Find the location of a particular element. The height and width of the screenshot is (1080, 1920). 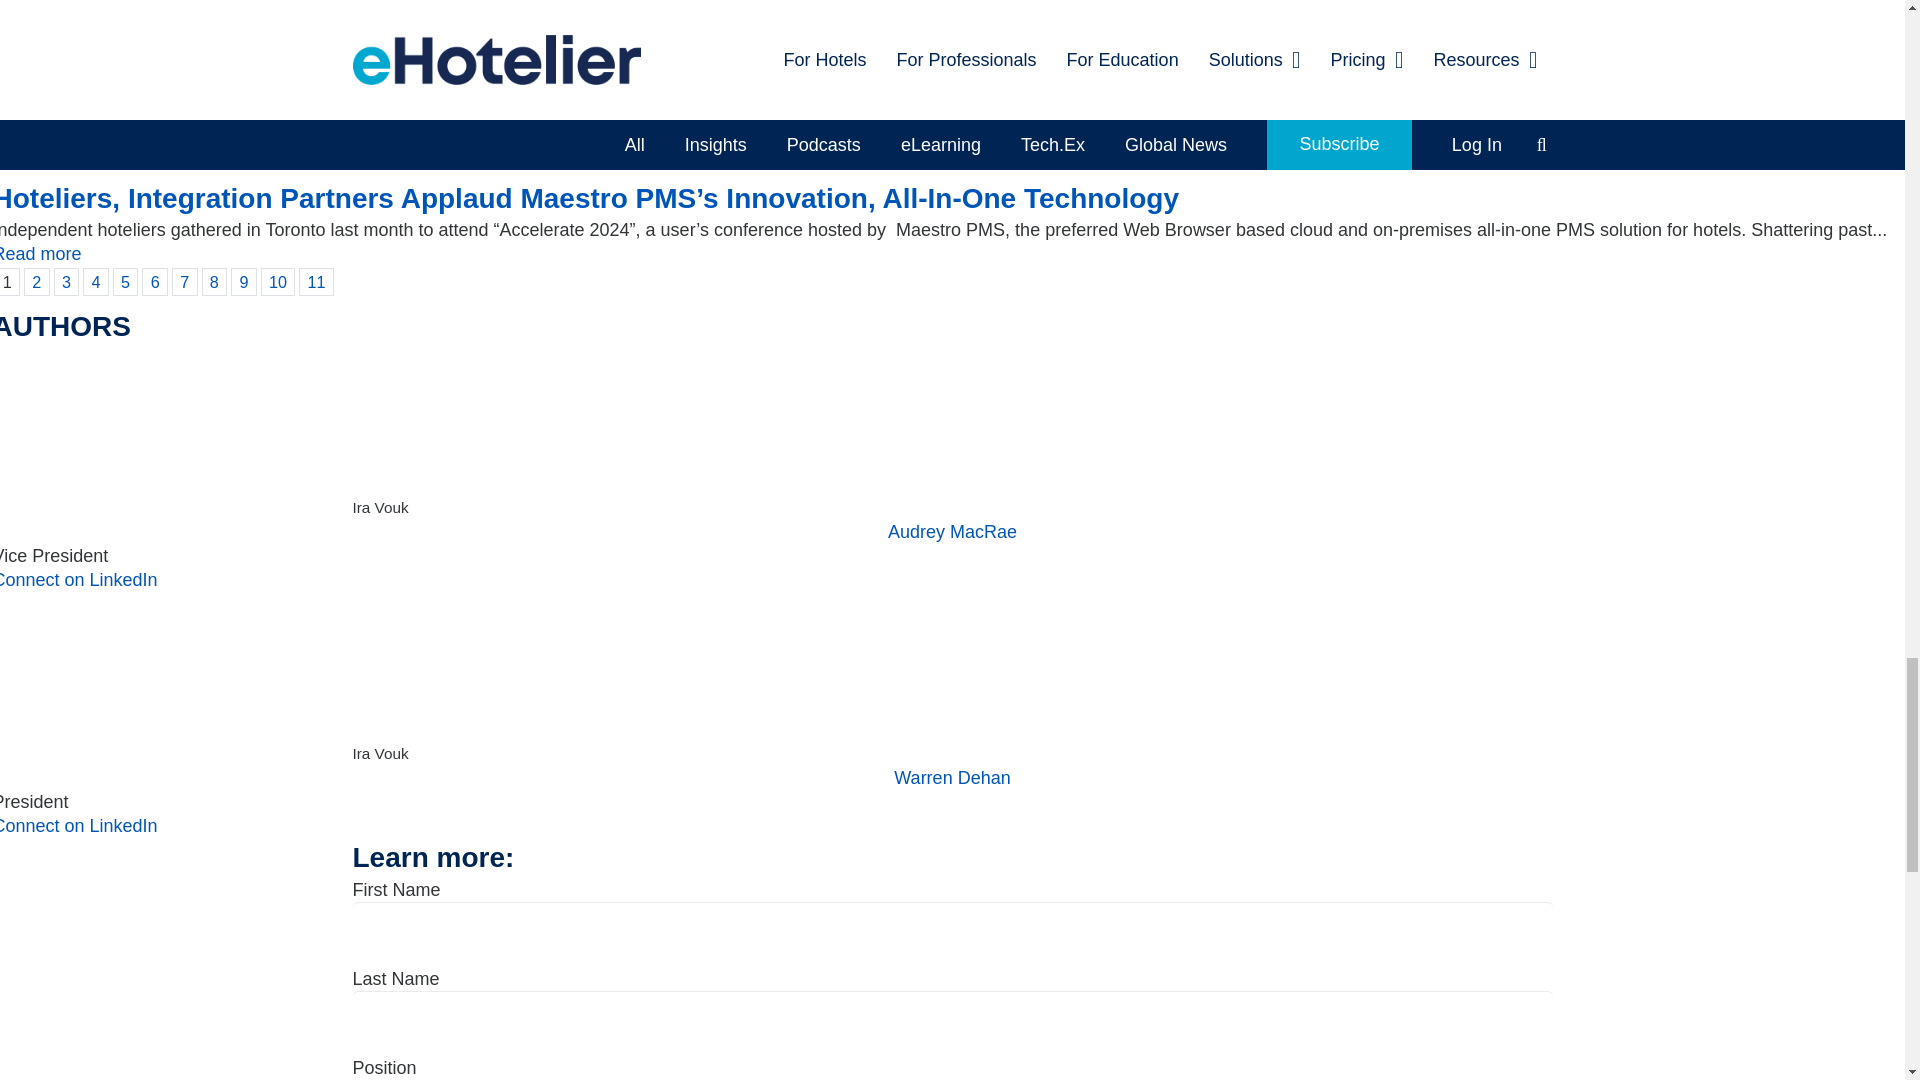

8 is located at coordinates (214, 281).